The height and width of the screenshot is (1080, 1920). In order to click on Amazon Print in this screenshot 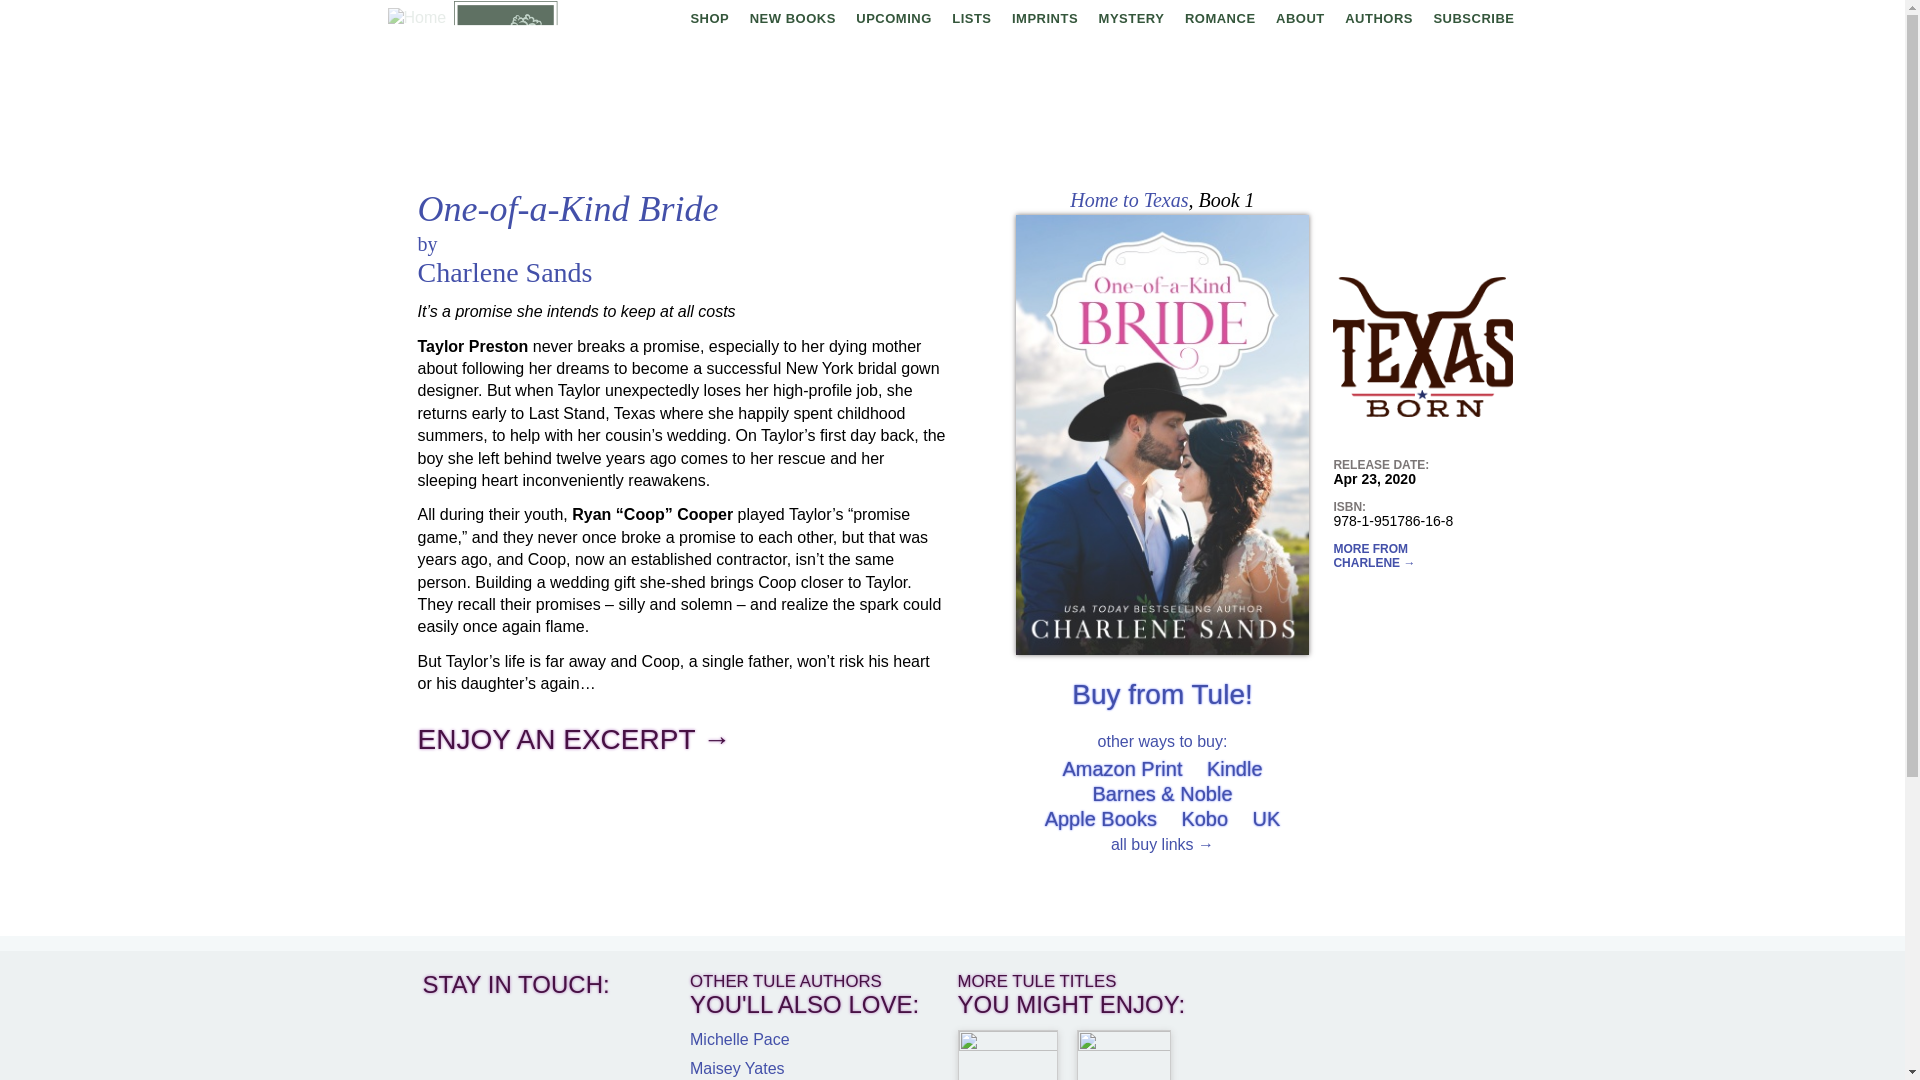, I will do `click(1122, 768)`.